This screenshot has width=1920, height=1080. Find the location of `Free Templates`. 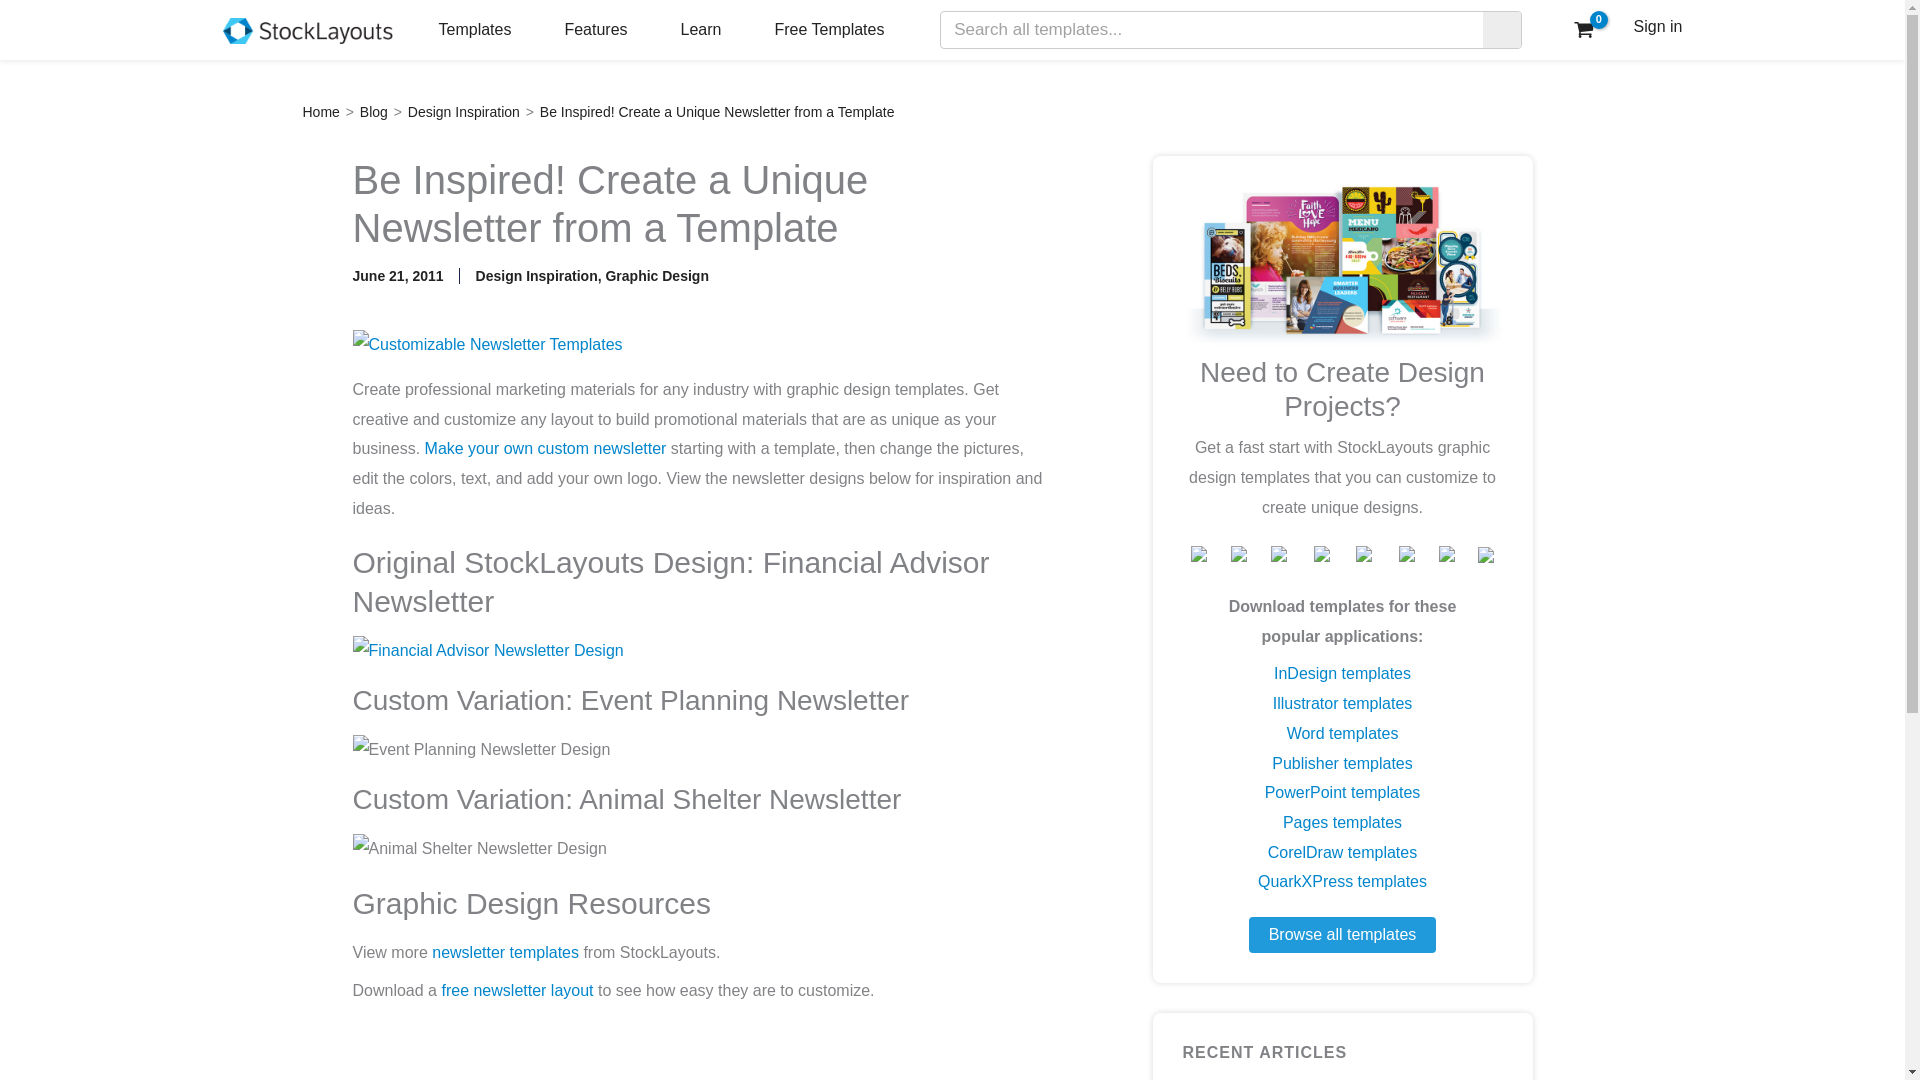

Free Templates is located at coordinates (828, 30).